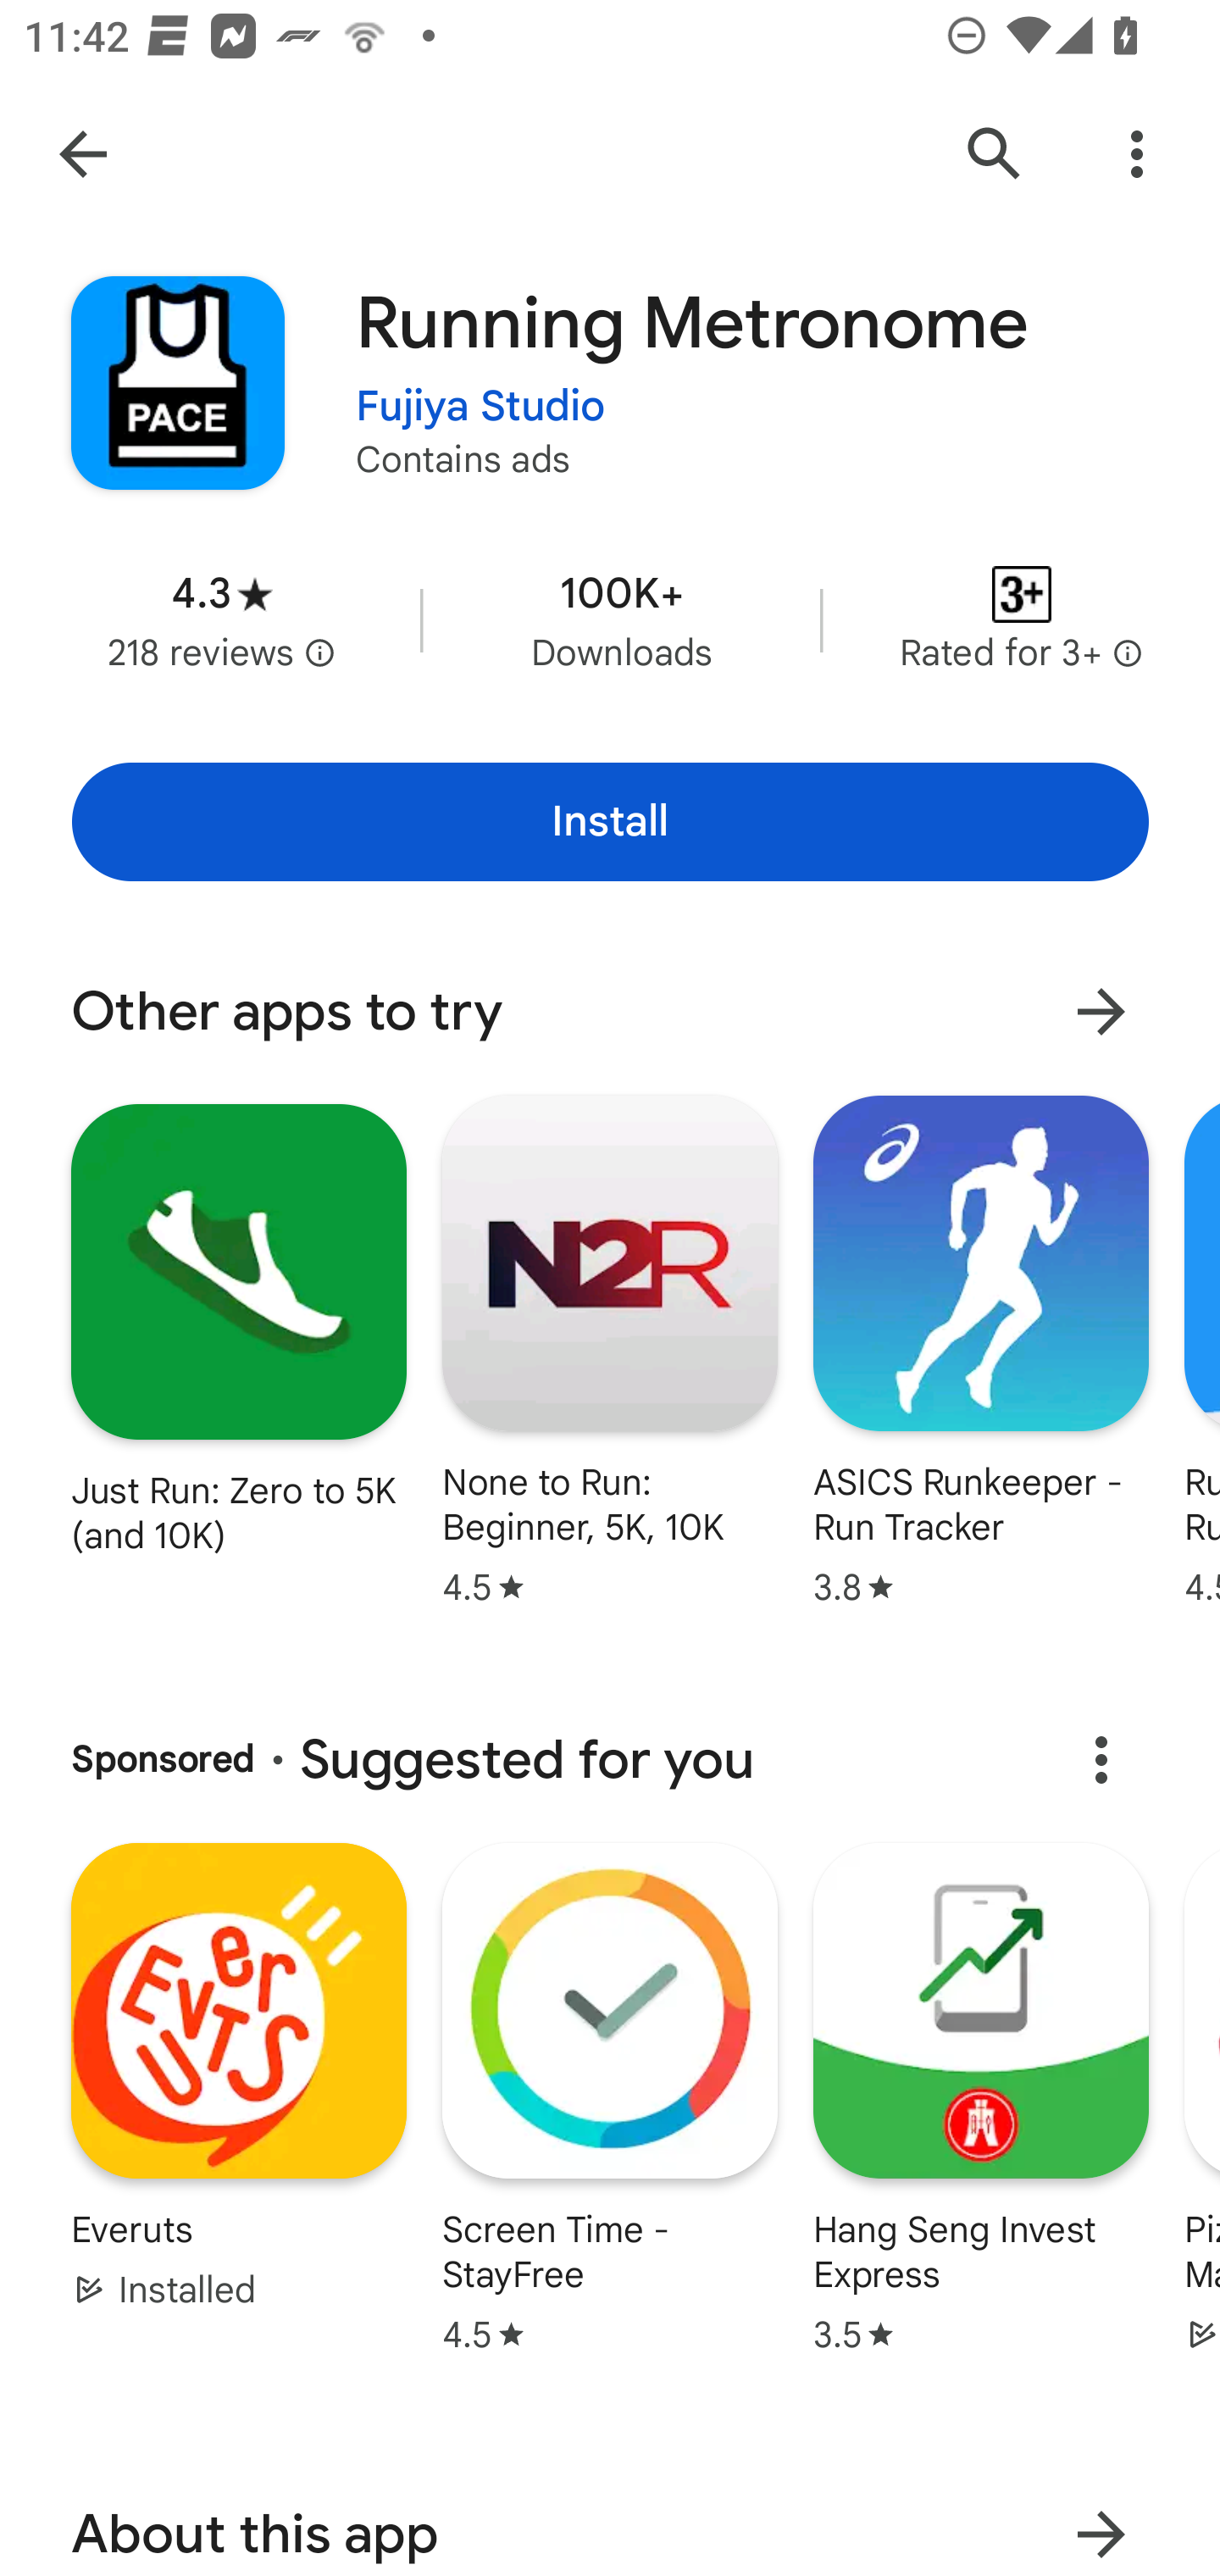  Describe the element at coordinates (610, 2514) in the screenshot. I see `About this app Learn more About this app` at that location.